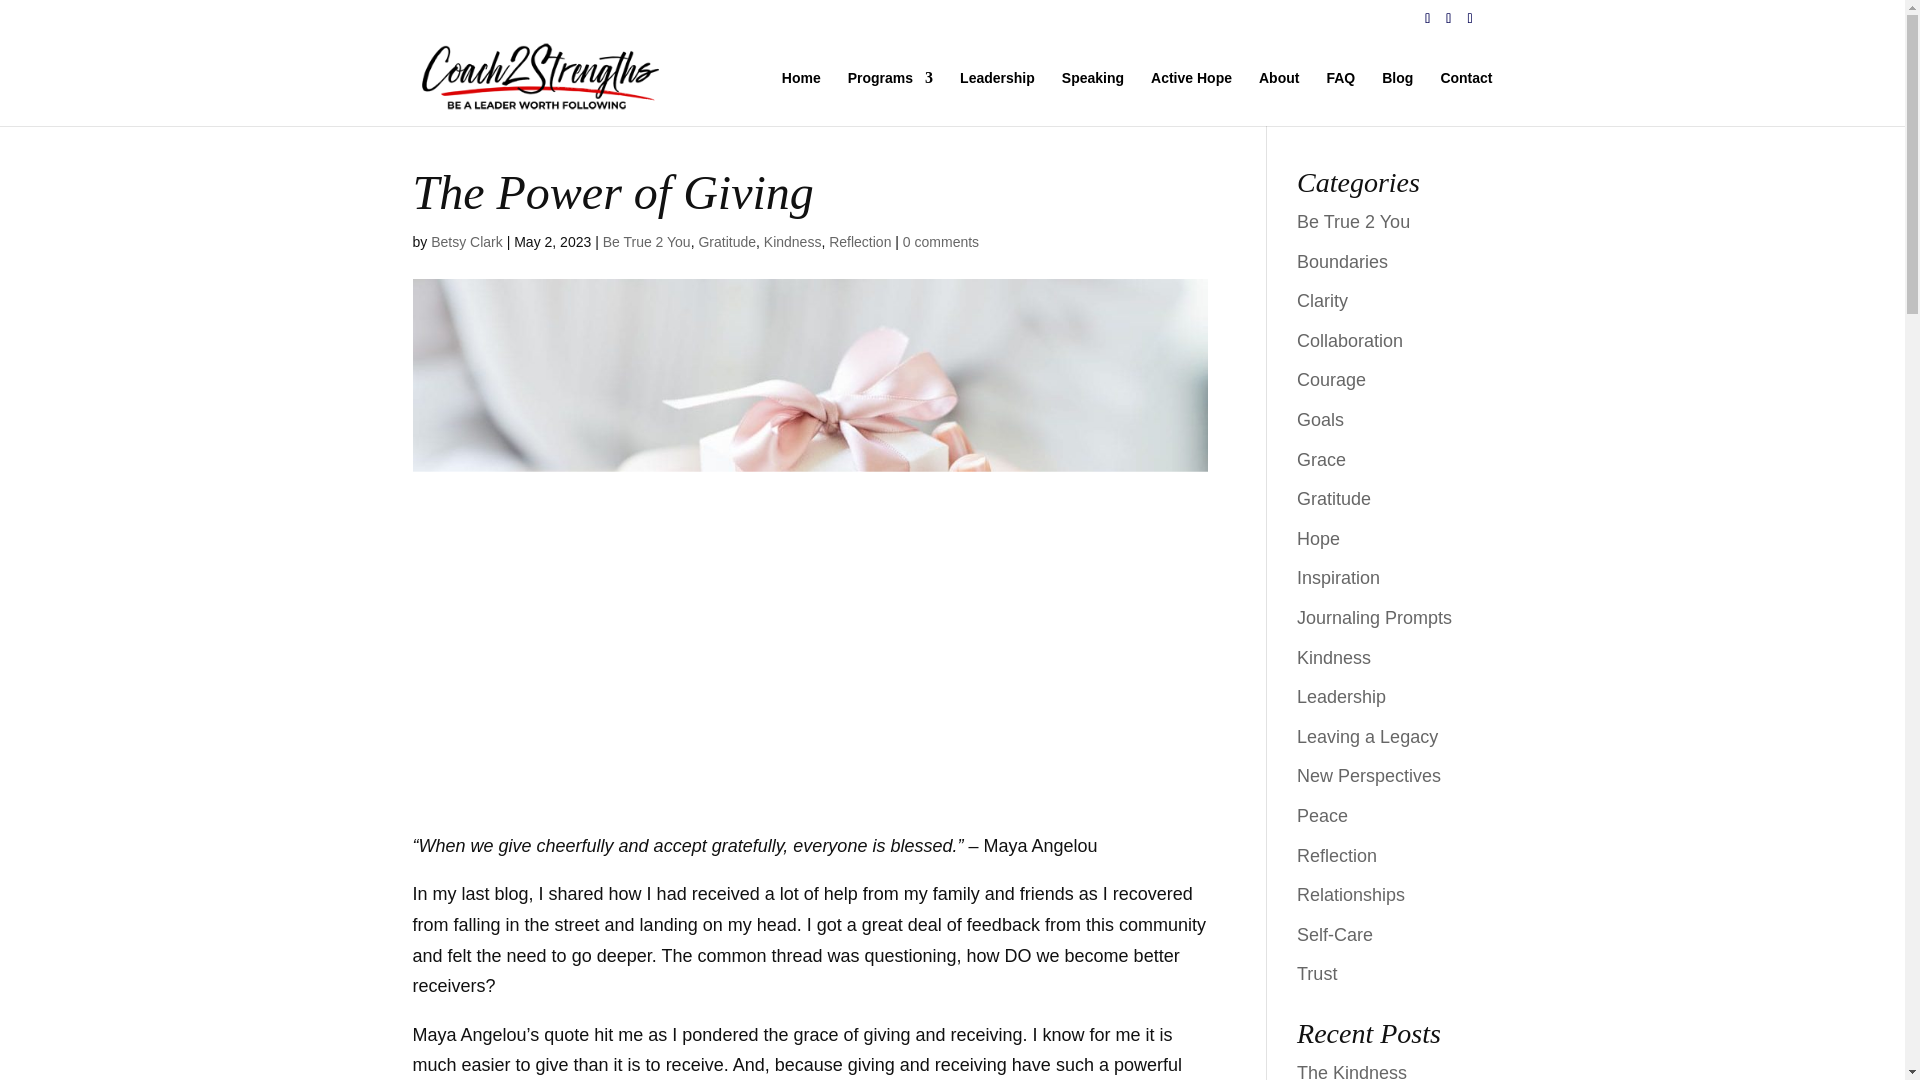 The image size is (1920, 1080). I want to click on Leadership, so click(997, 98).